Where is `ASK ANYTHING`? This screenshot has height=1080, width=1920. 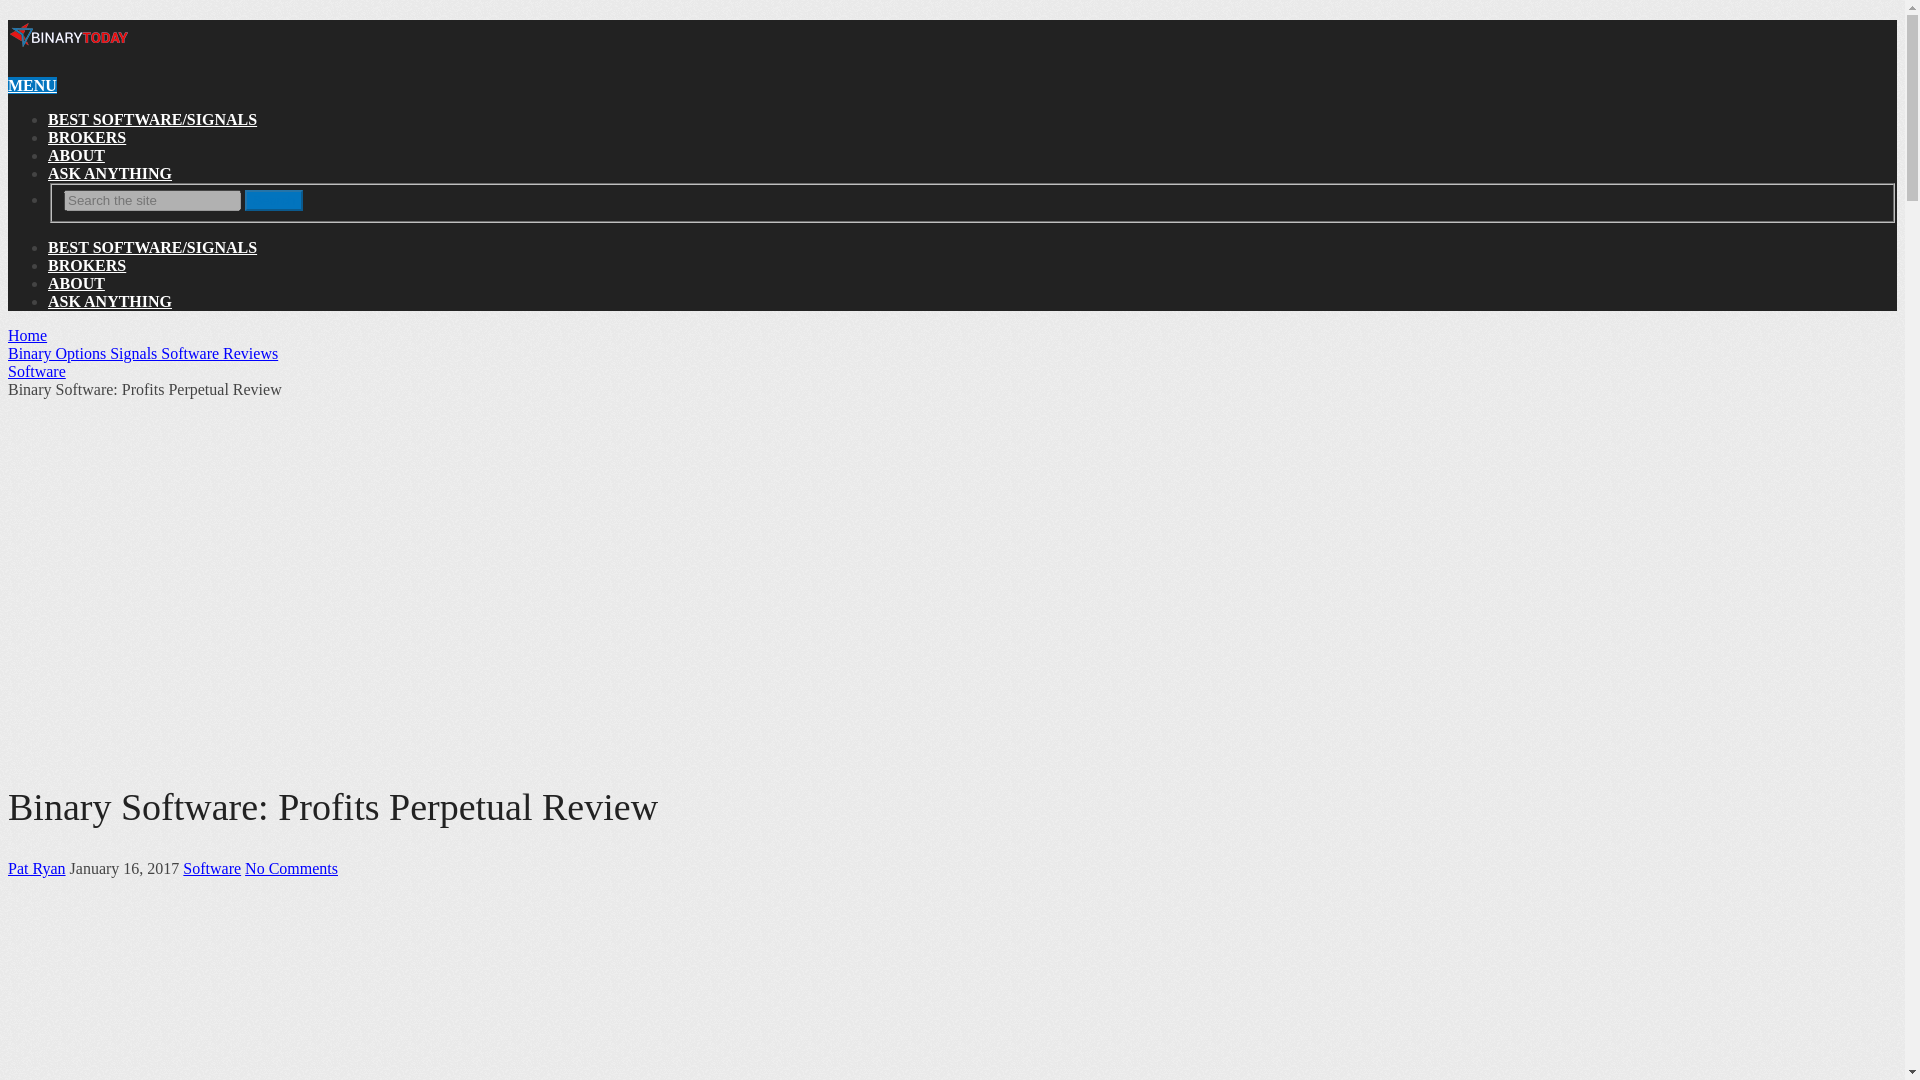 ASK ANYTHING is located at coordinates (110, 300).